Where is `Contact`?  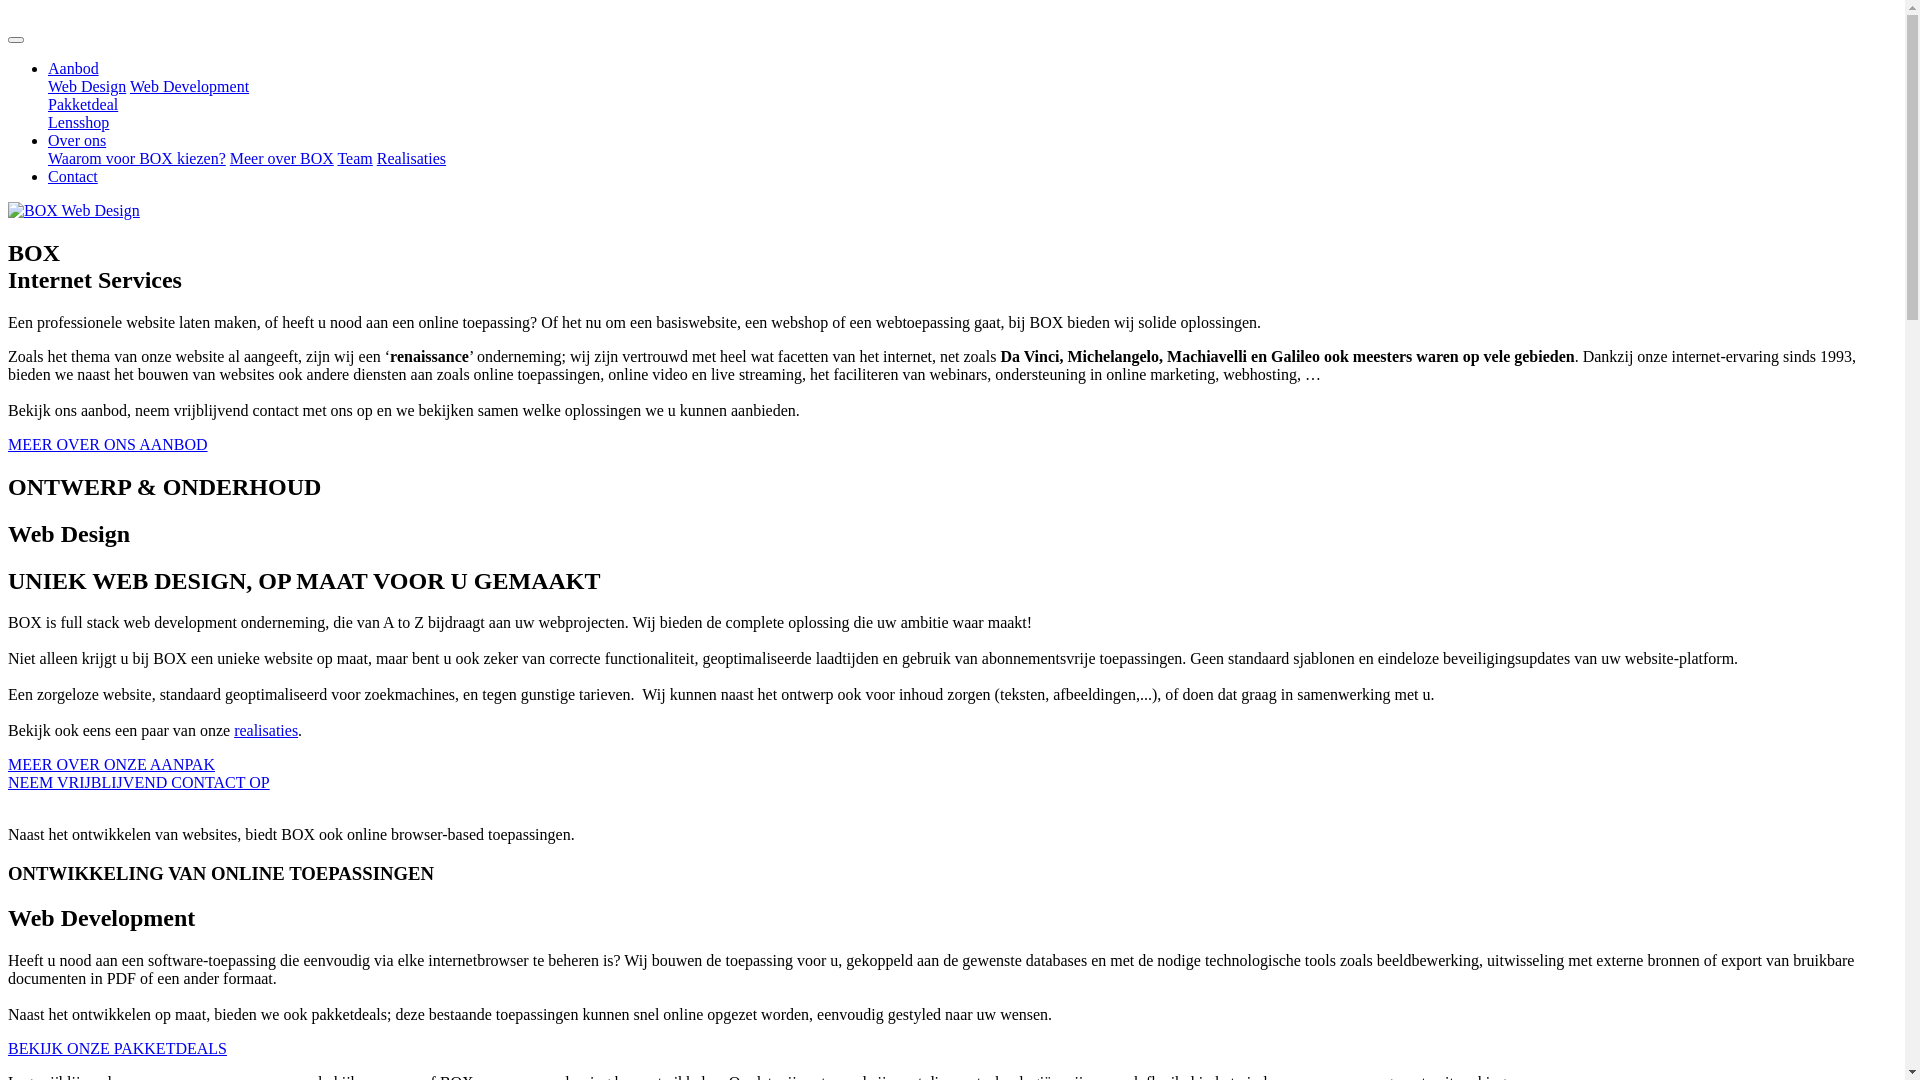 Contact is located at coordinates (73, 176).